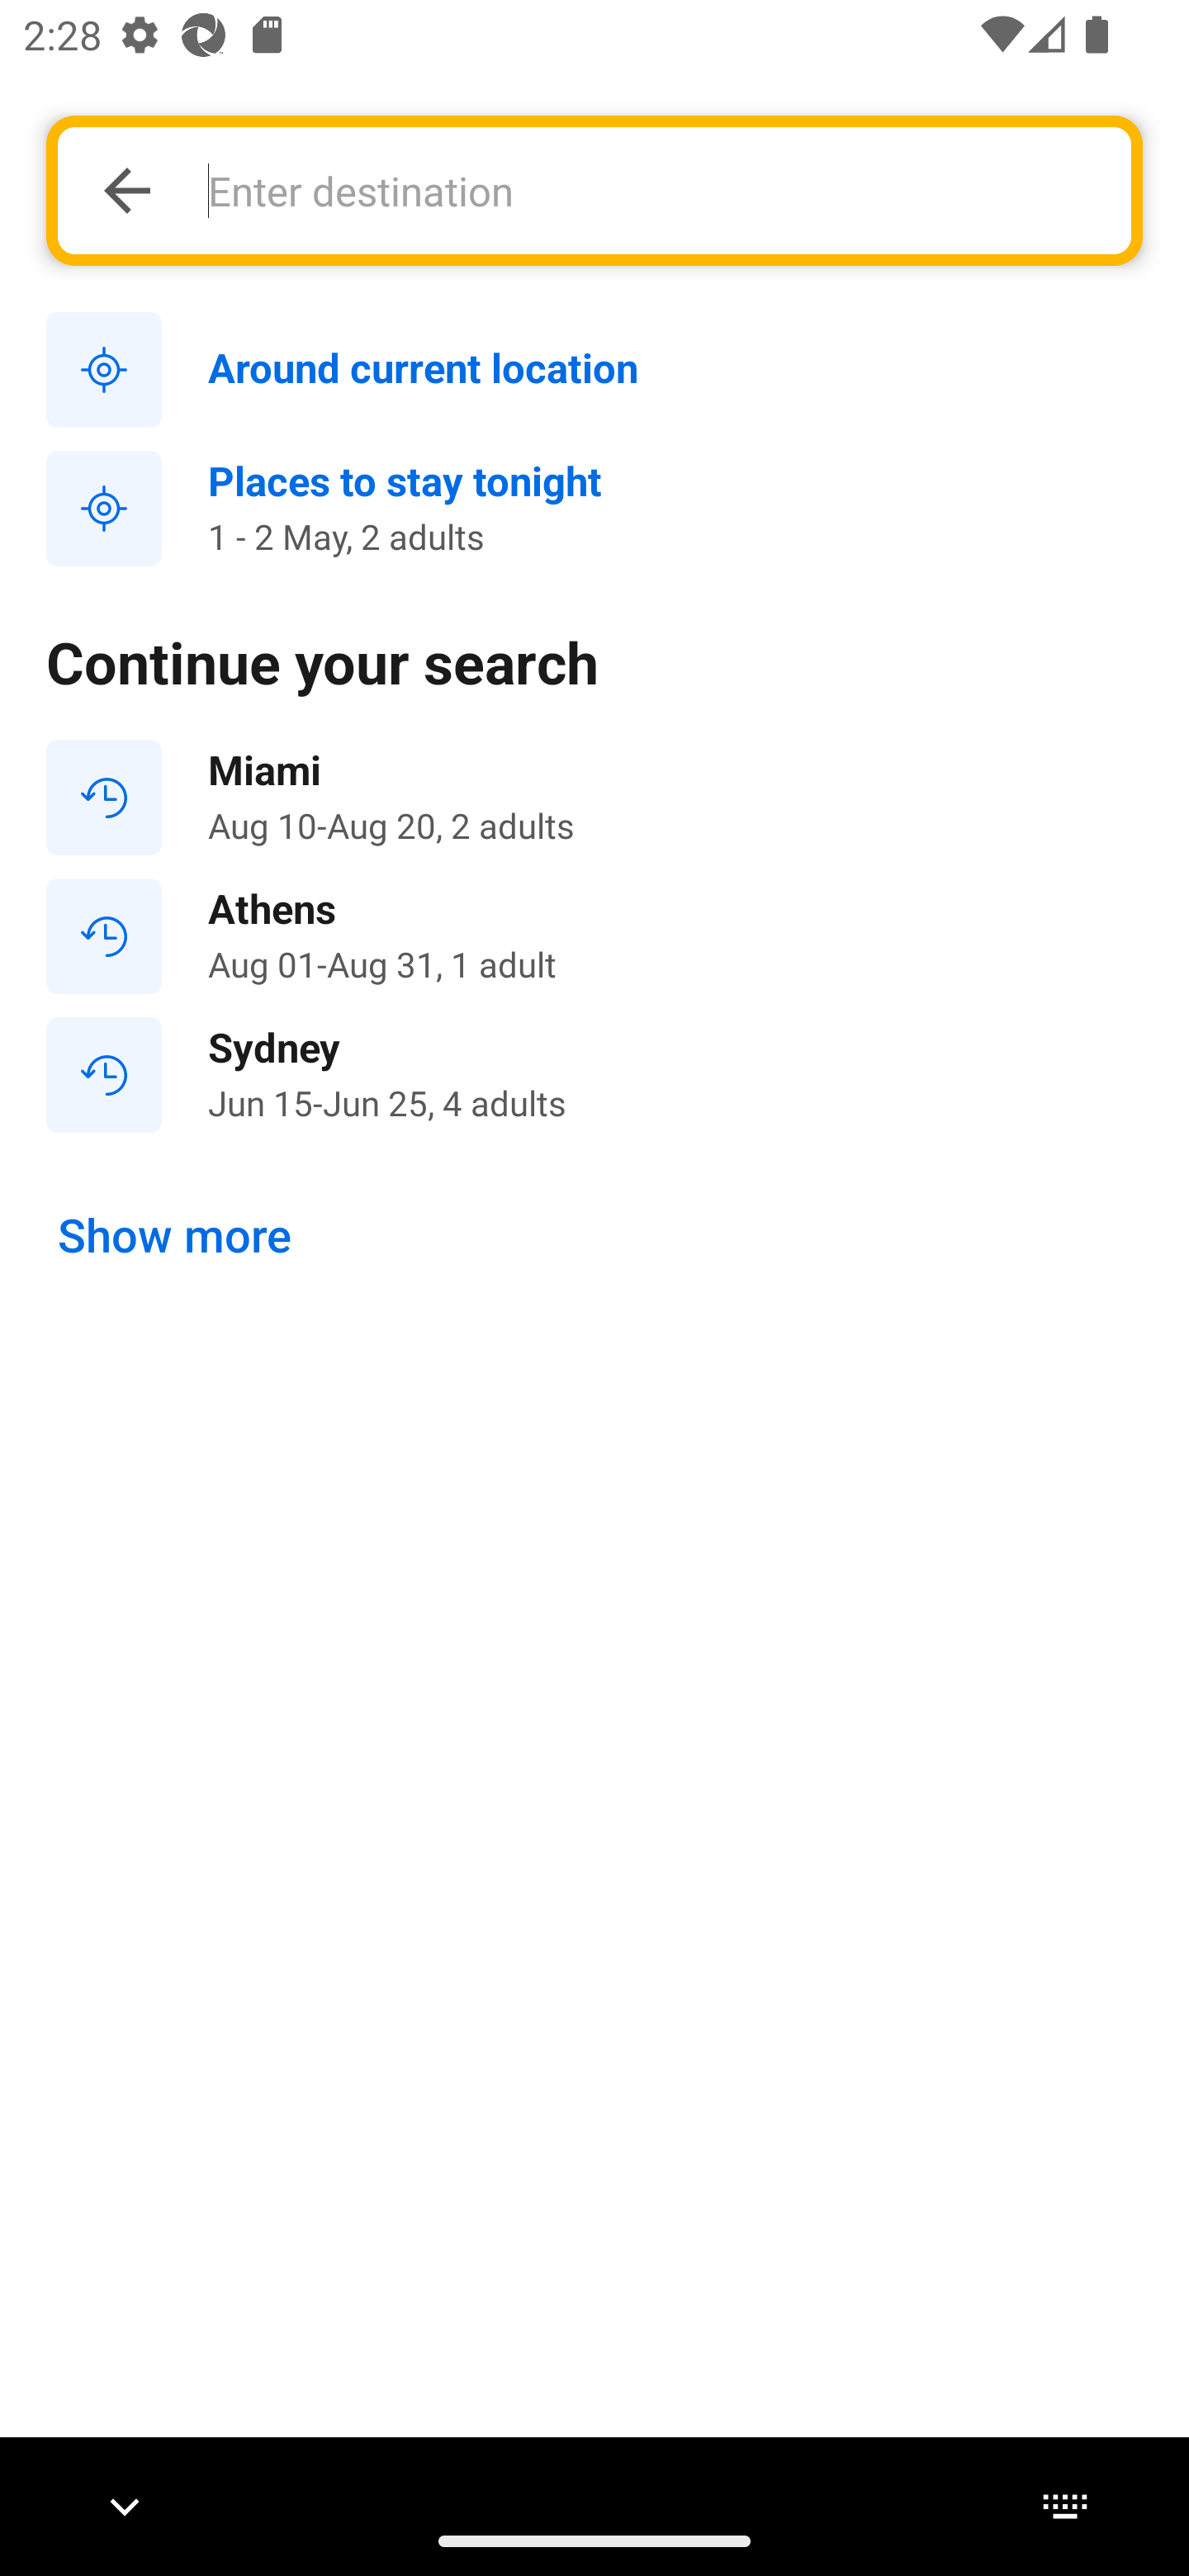  Describe the element at coordinates (594, 936) in the screenshot. I see `Athens Aug 01-Aug 31, 1 adult ` at that location.